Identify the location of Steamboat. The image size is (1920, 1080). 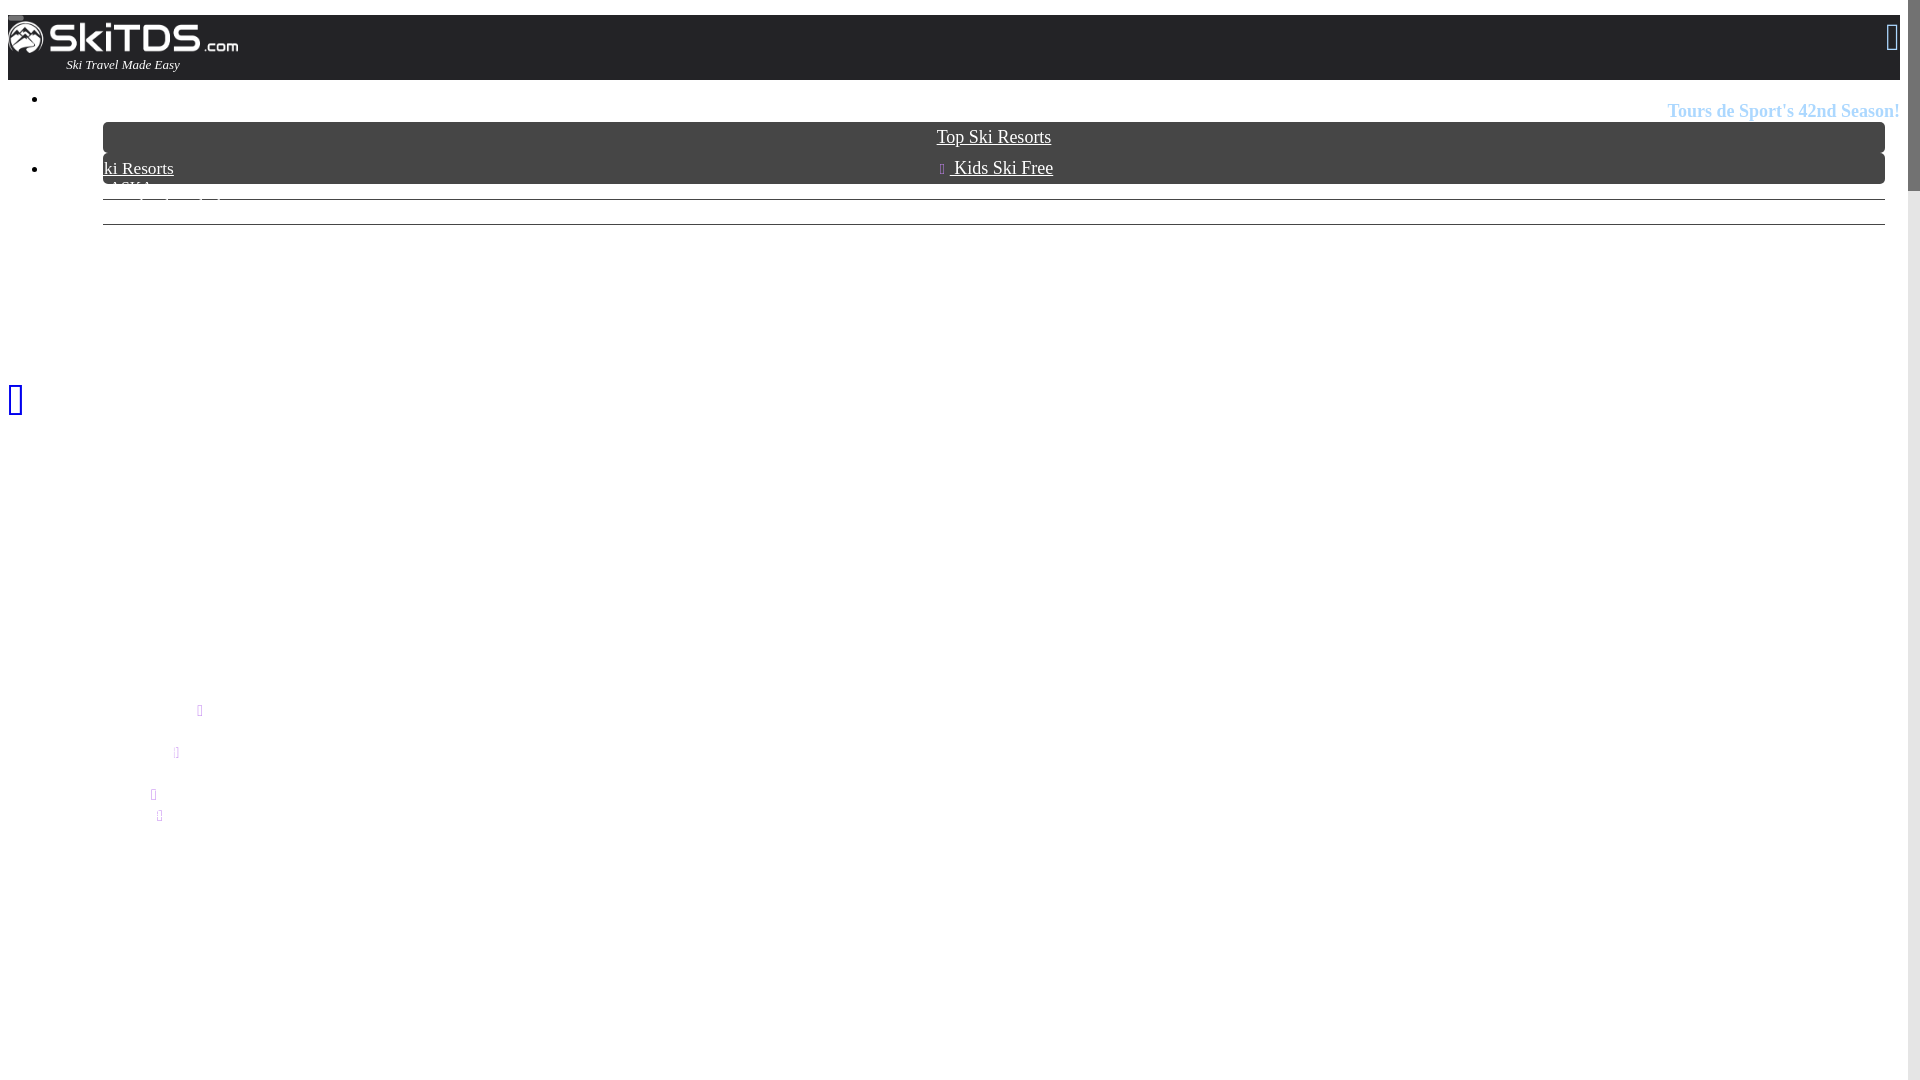
(118, 816).